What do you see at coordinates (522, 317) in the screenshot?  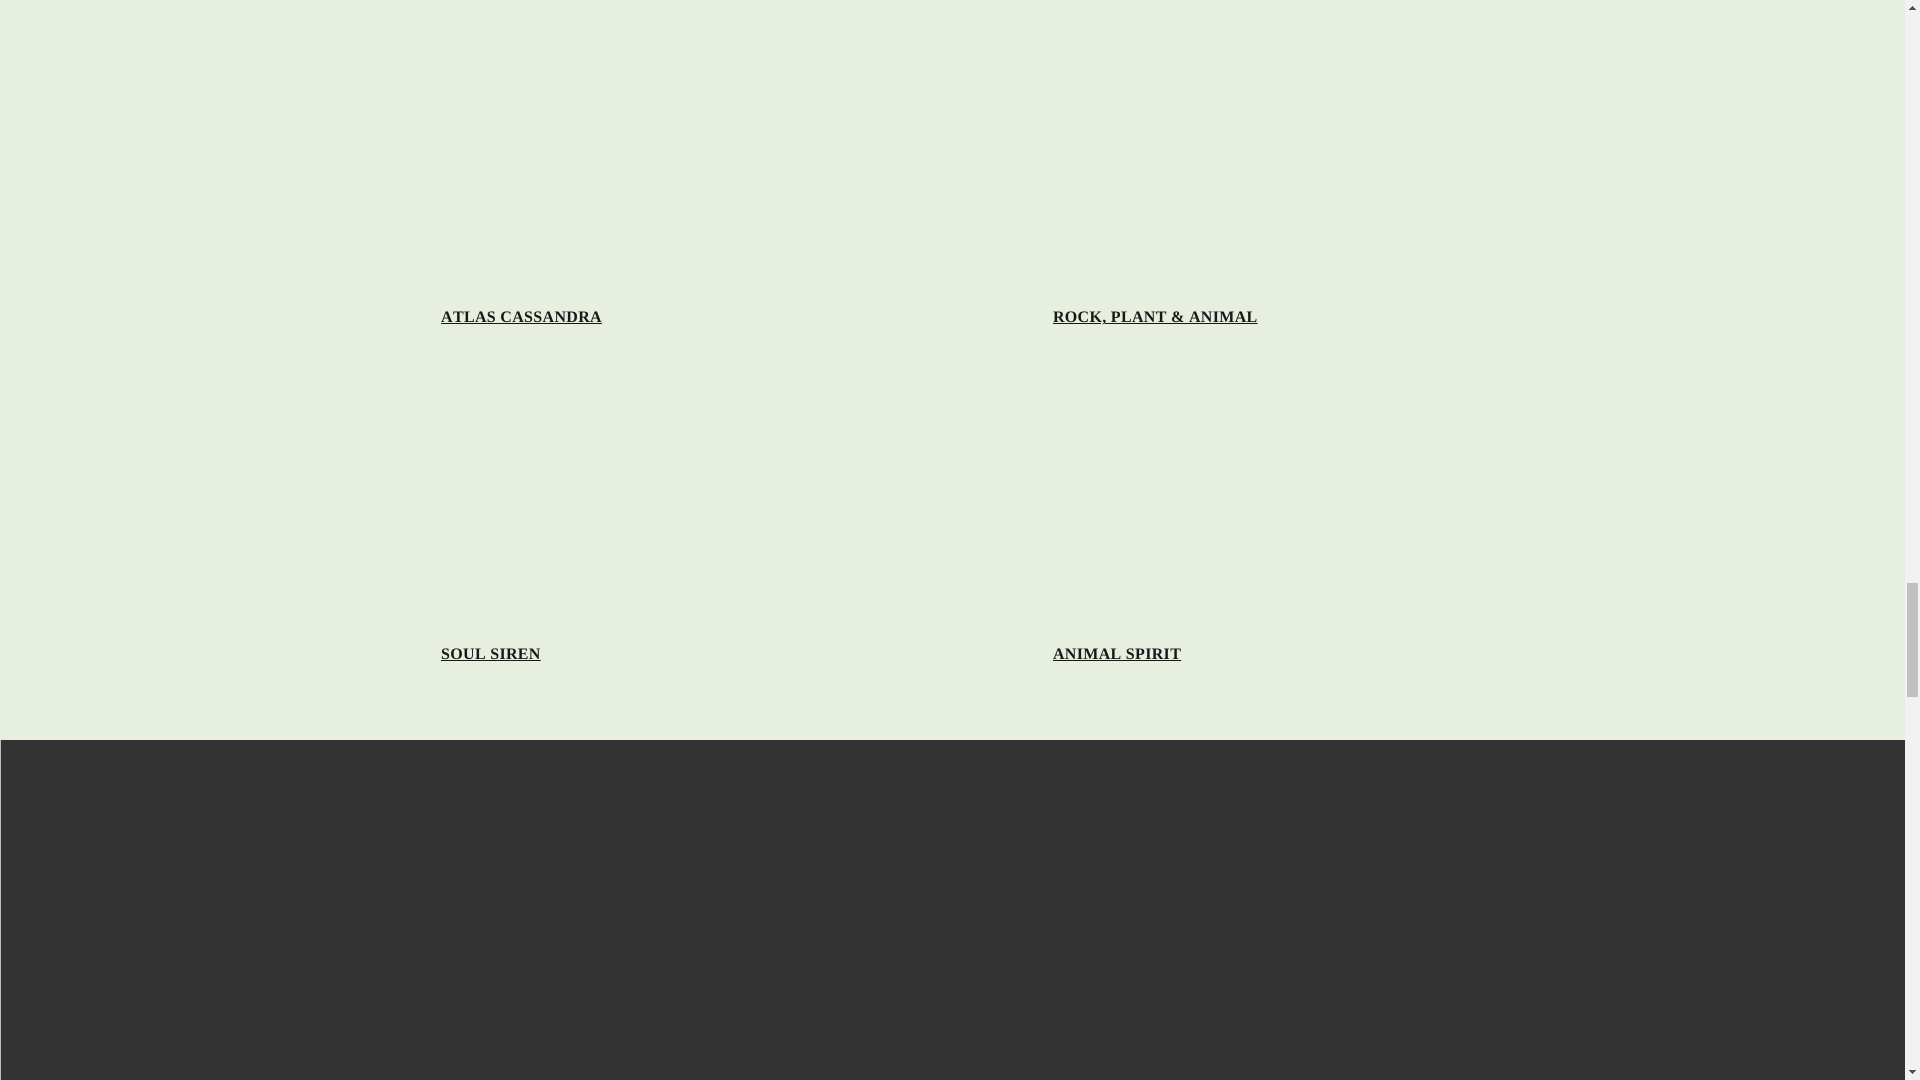 I see `ATLAS CASSANDRA` at bounding box center [522, 317].